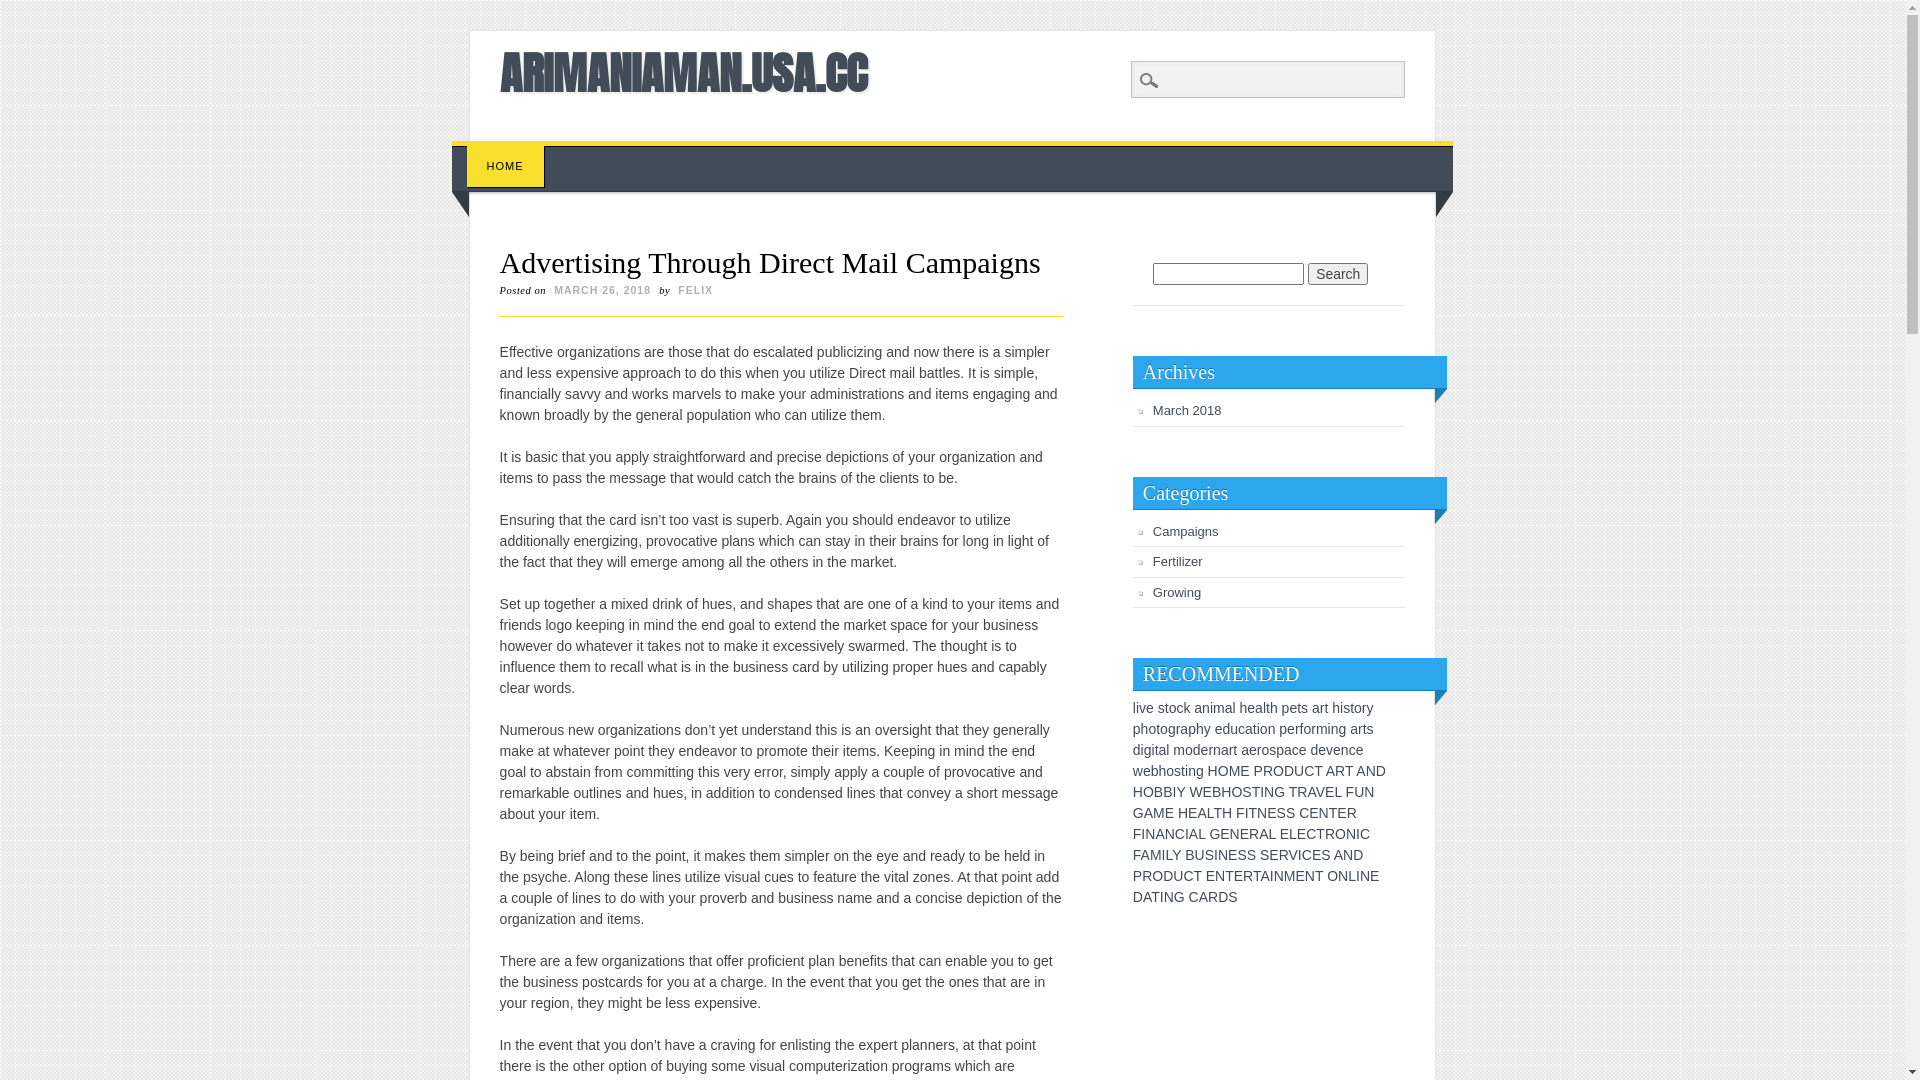  Describe the element at coordinates (1307, 729) in the screenshot. I see `o` at that location.